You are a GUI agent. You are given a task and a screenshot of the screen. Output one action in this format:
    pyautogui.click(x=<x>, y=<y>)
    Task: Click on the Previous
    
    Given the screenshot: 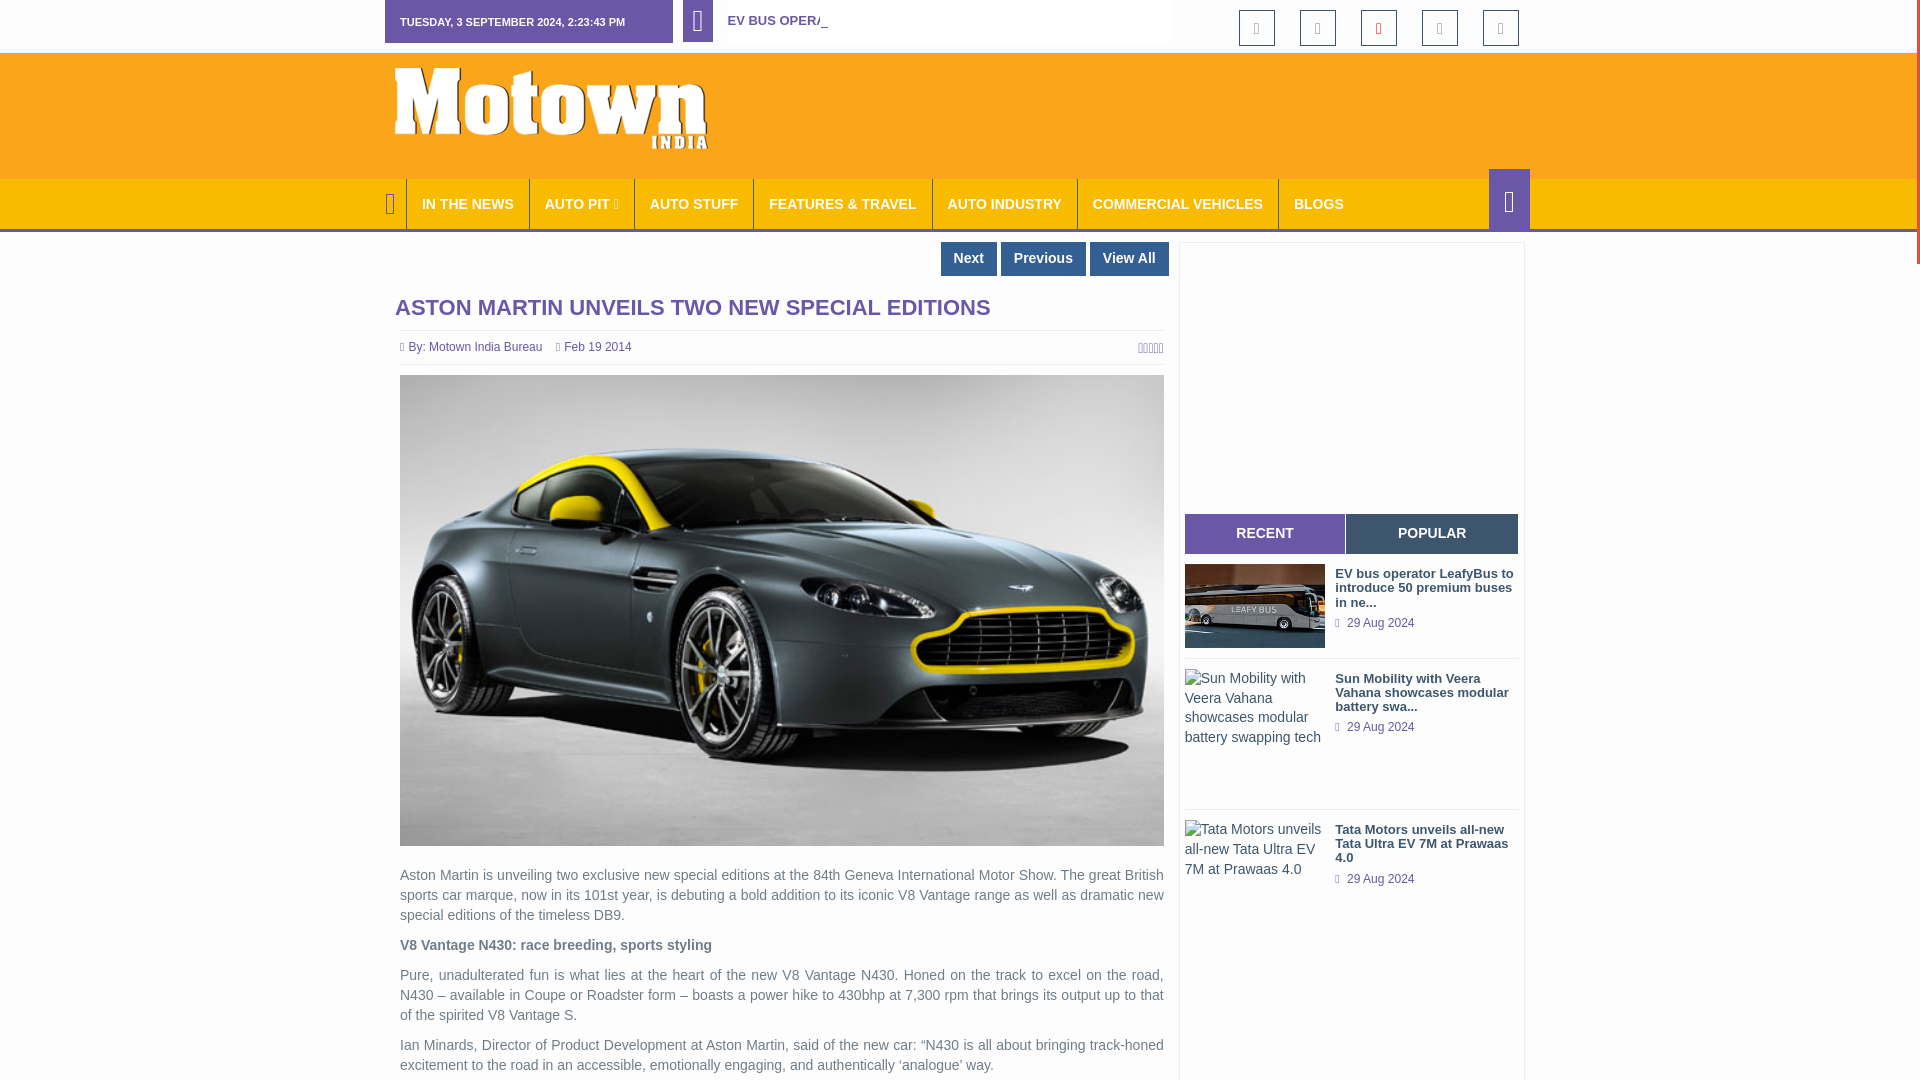 What is the action you would take?
    pyautogui.click(x=1043, y=258)
    